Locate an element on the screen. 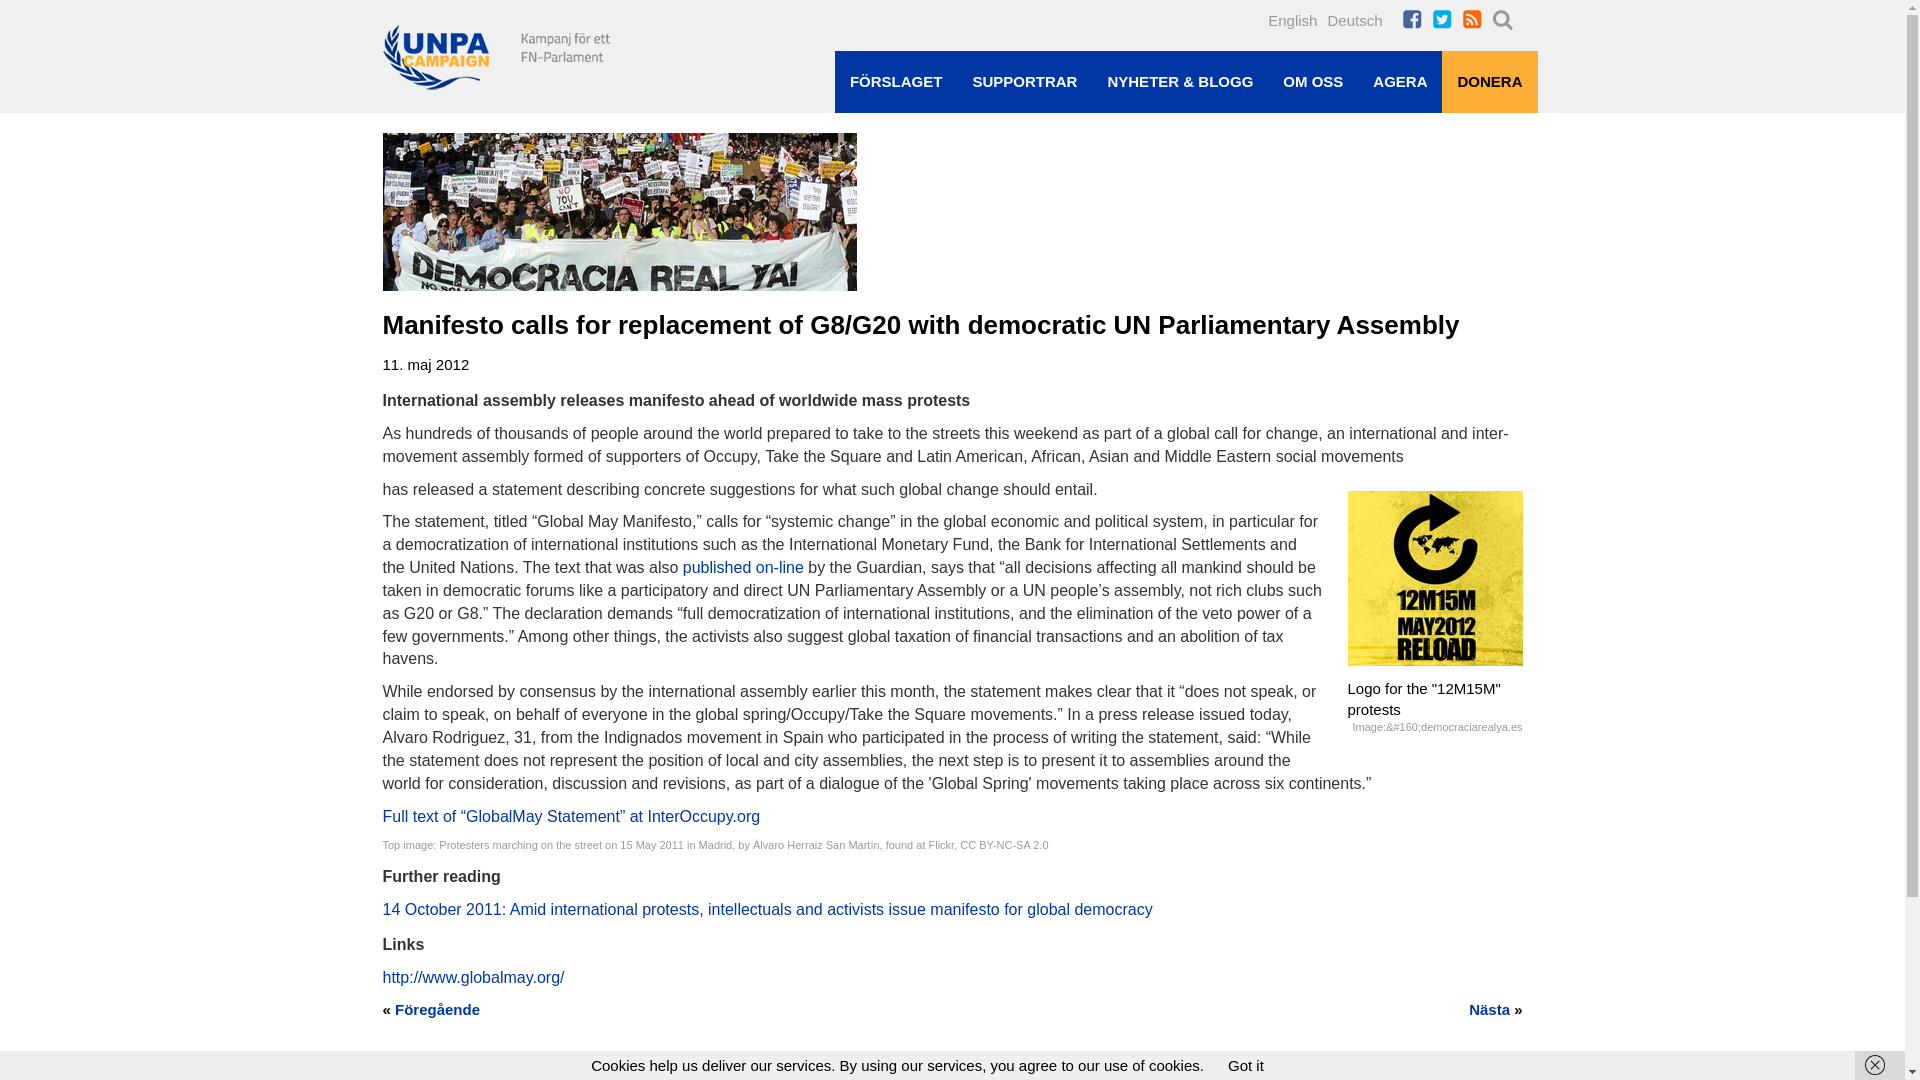 The height and width of the screenshot is (1080, 1920). published on-line is located at coordinates (744, 567).